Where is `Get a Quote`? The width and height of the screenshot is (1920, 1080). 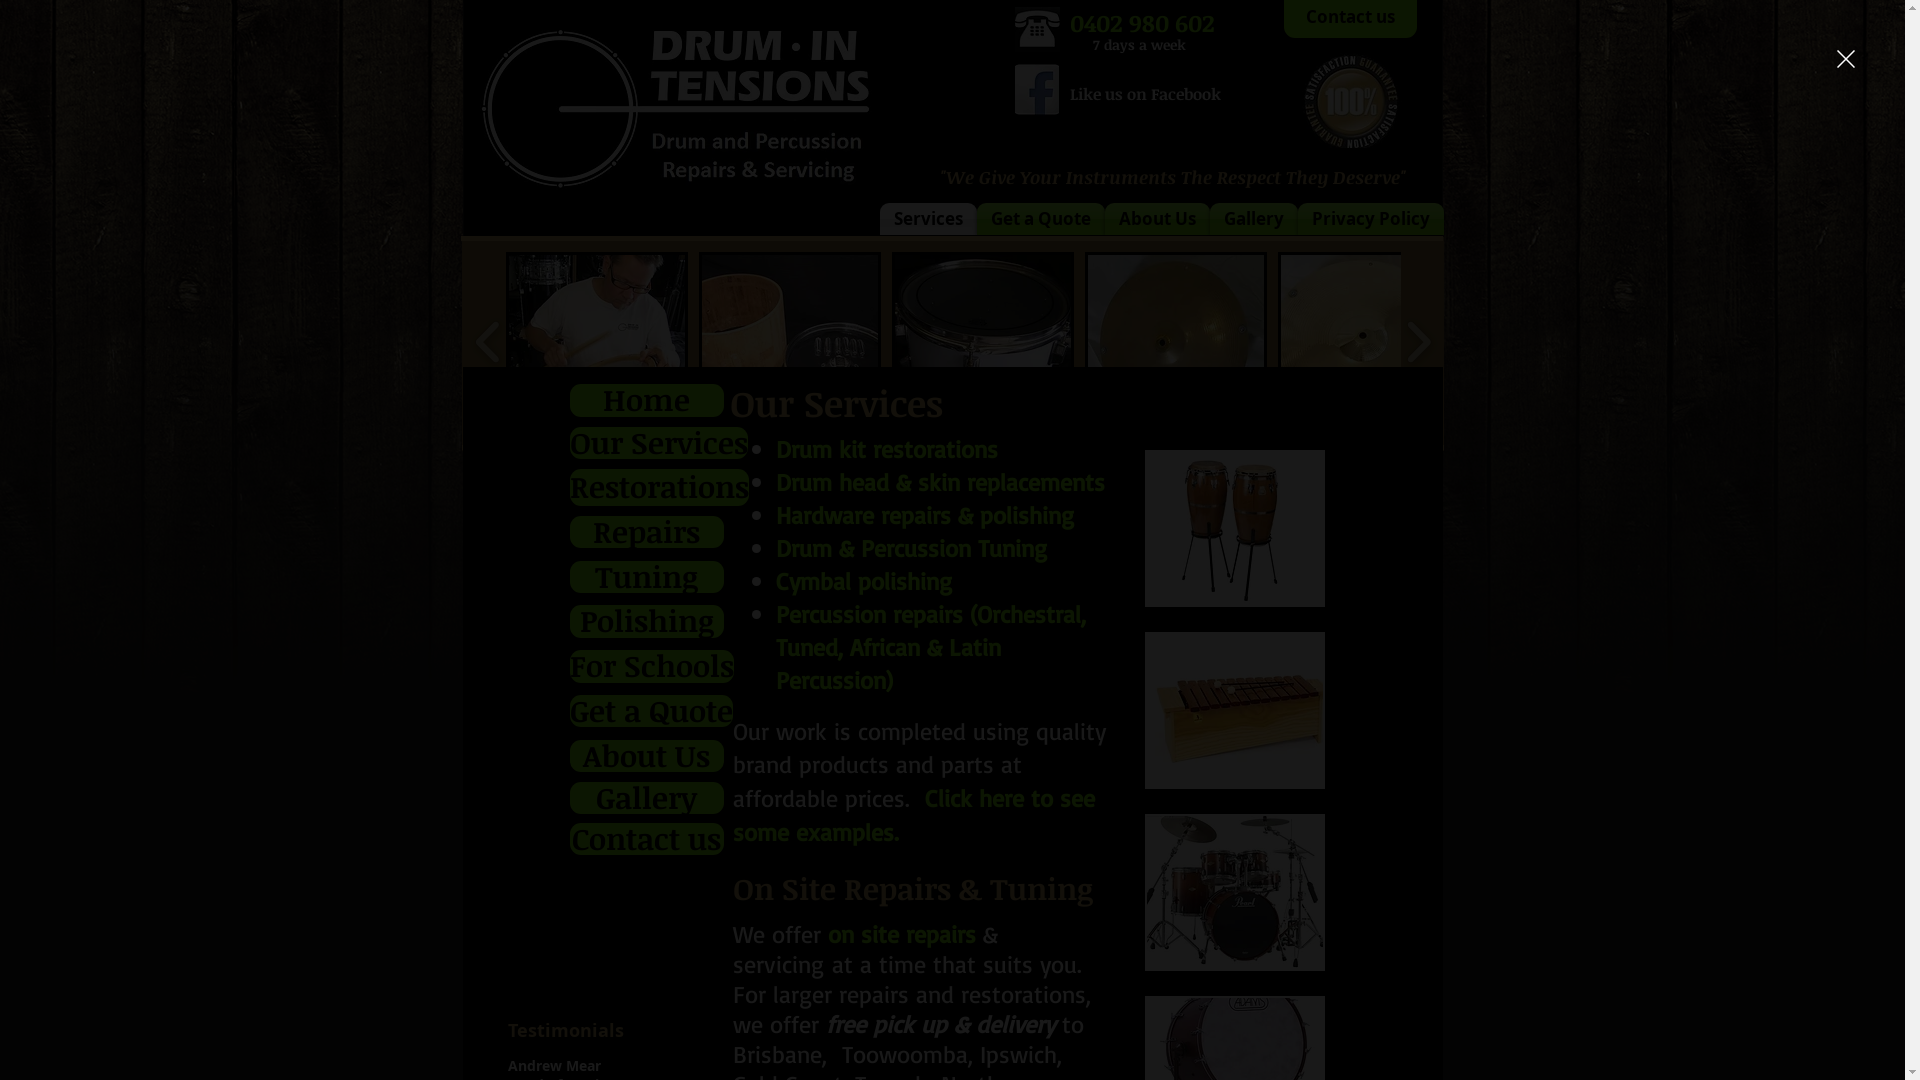
Get a Quote is located at coordinates (1040, 218).